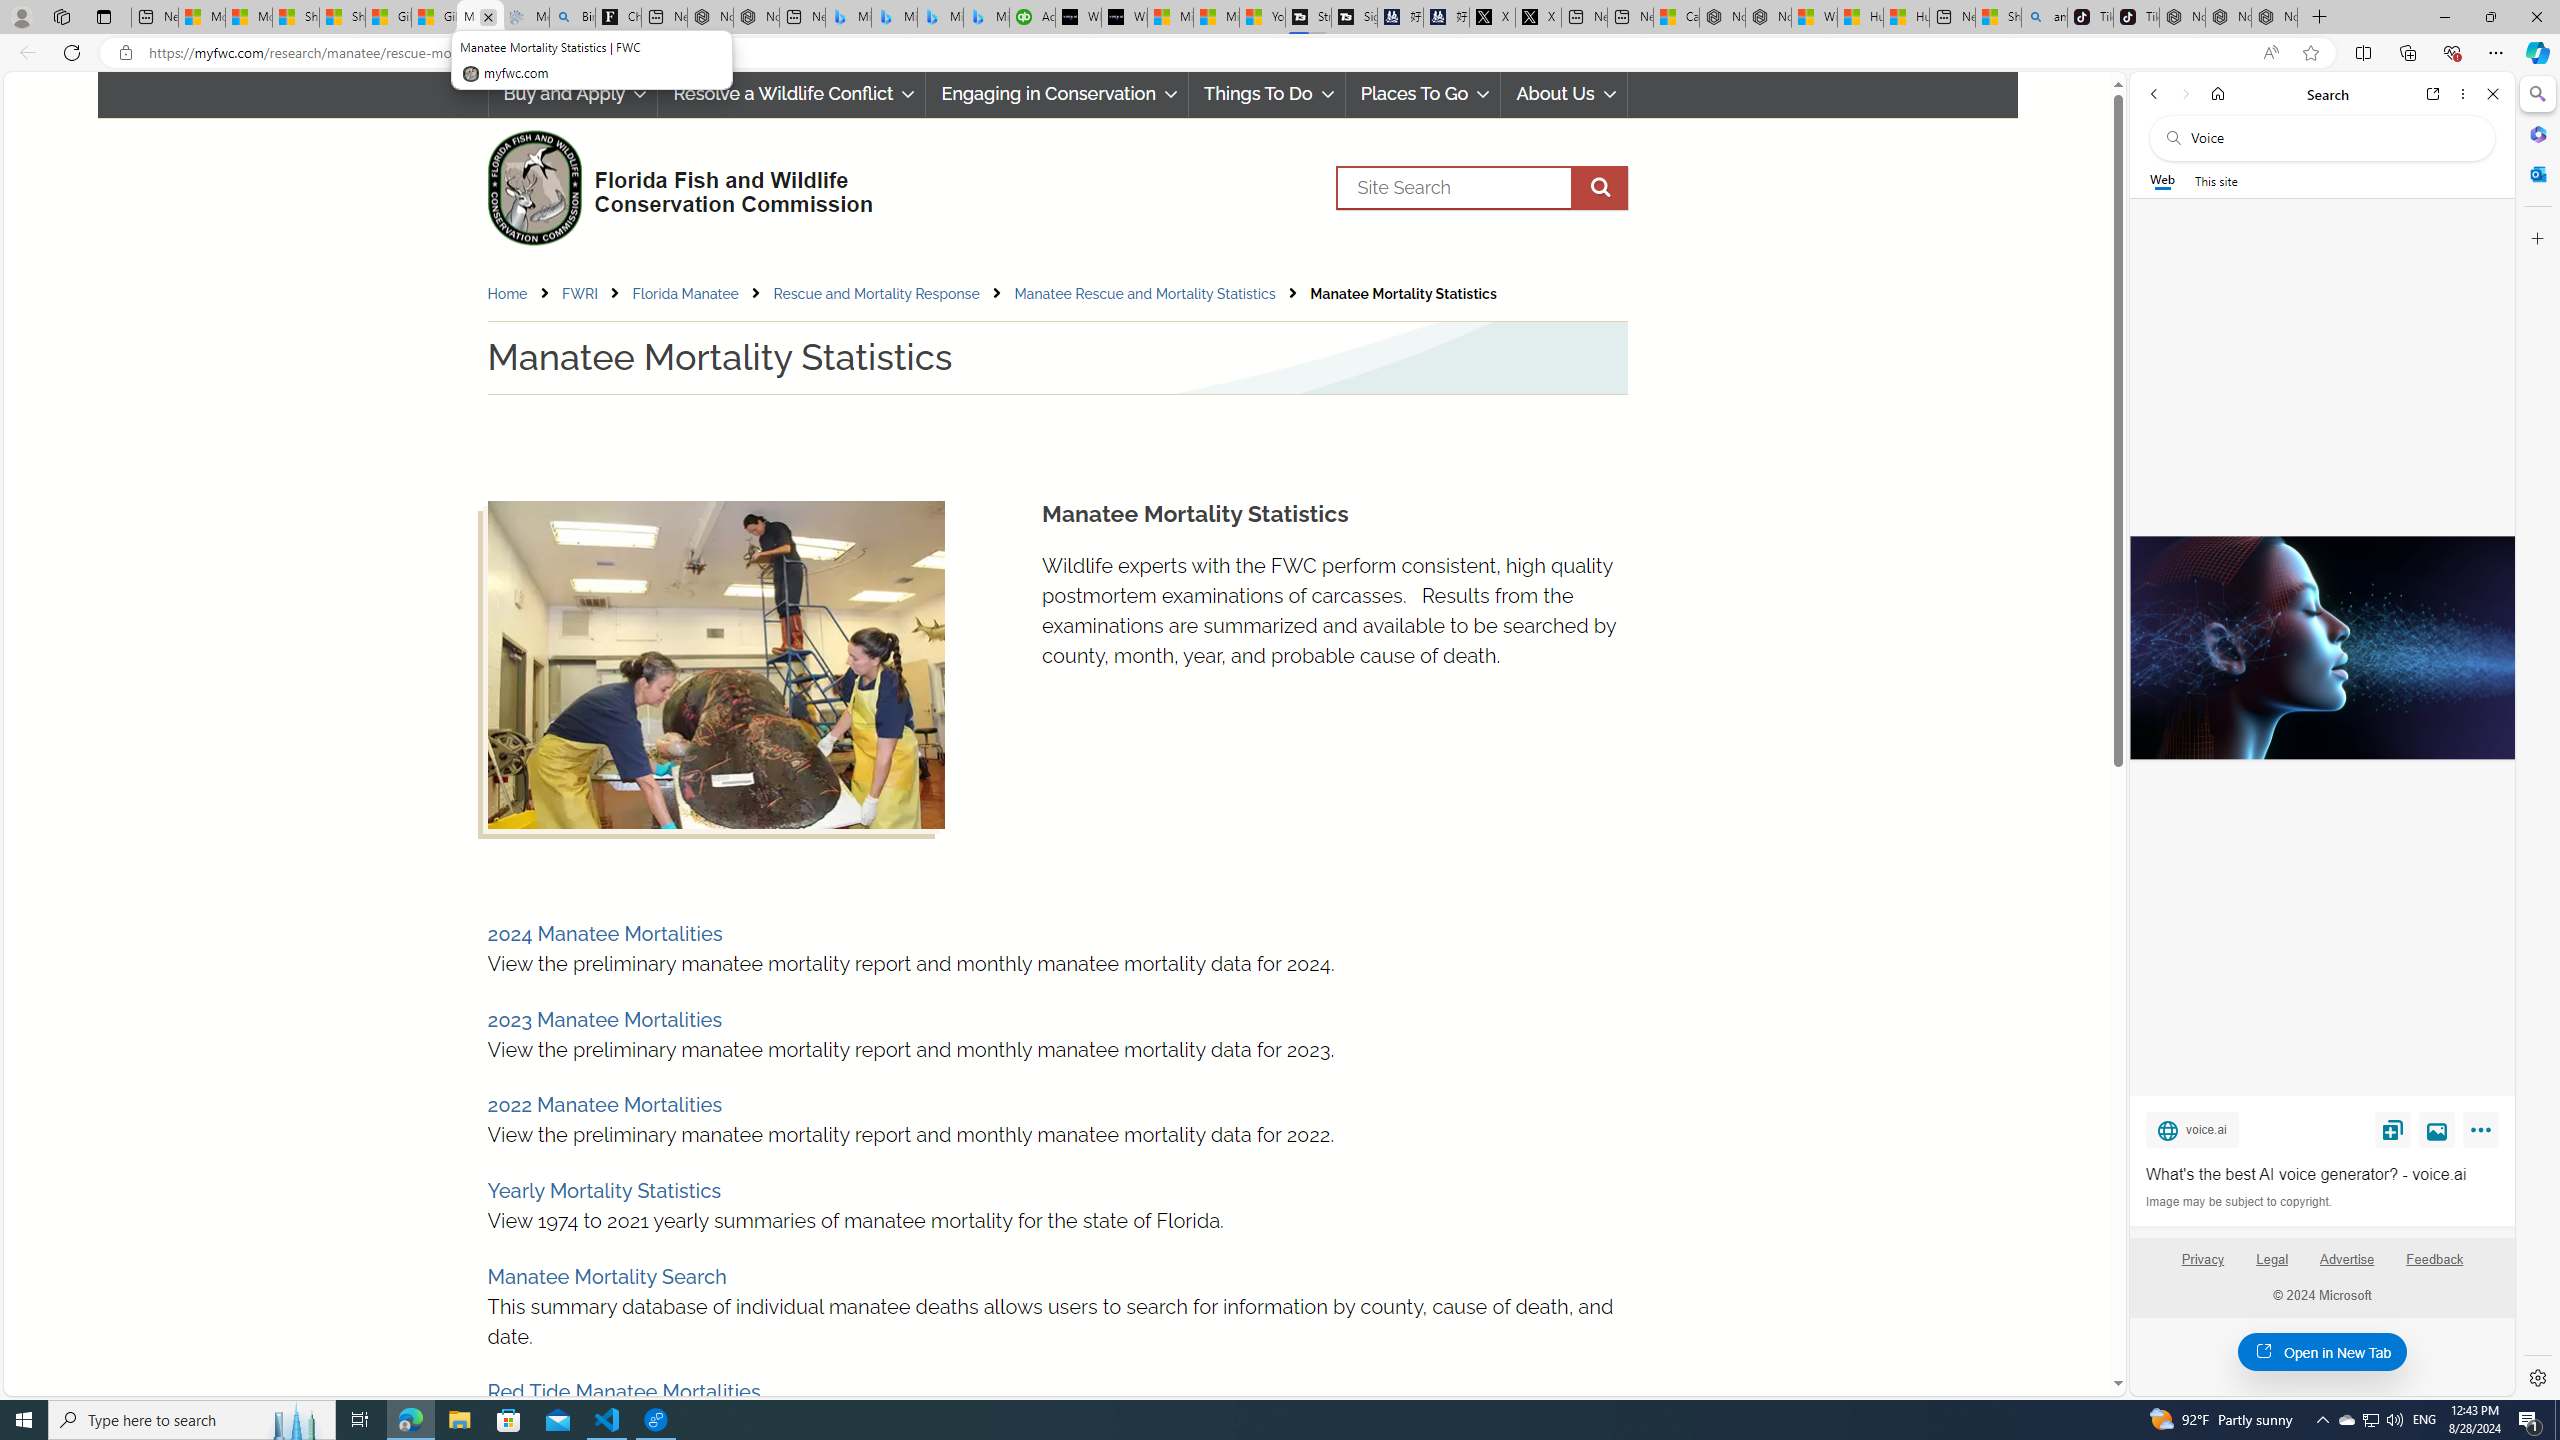 The image size is (2560, 1440). Describe the element at coordinates (488, 16) in the screenshot. I see `Close tab` at that location.